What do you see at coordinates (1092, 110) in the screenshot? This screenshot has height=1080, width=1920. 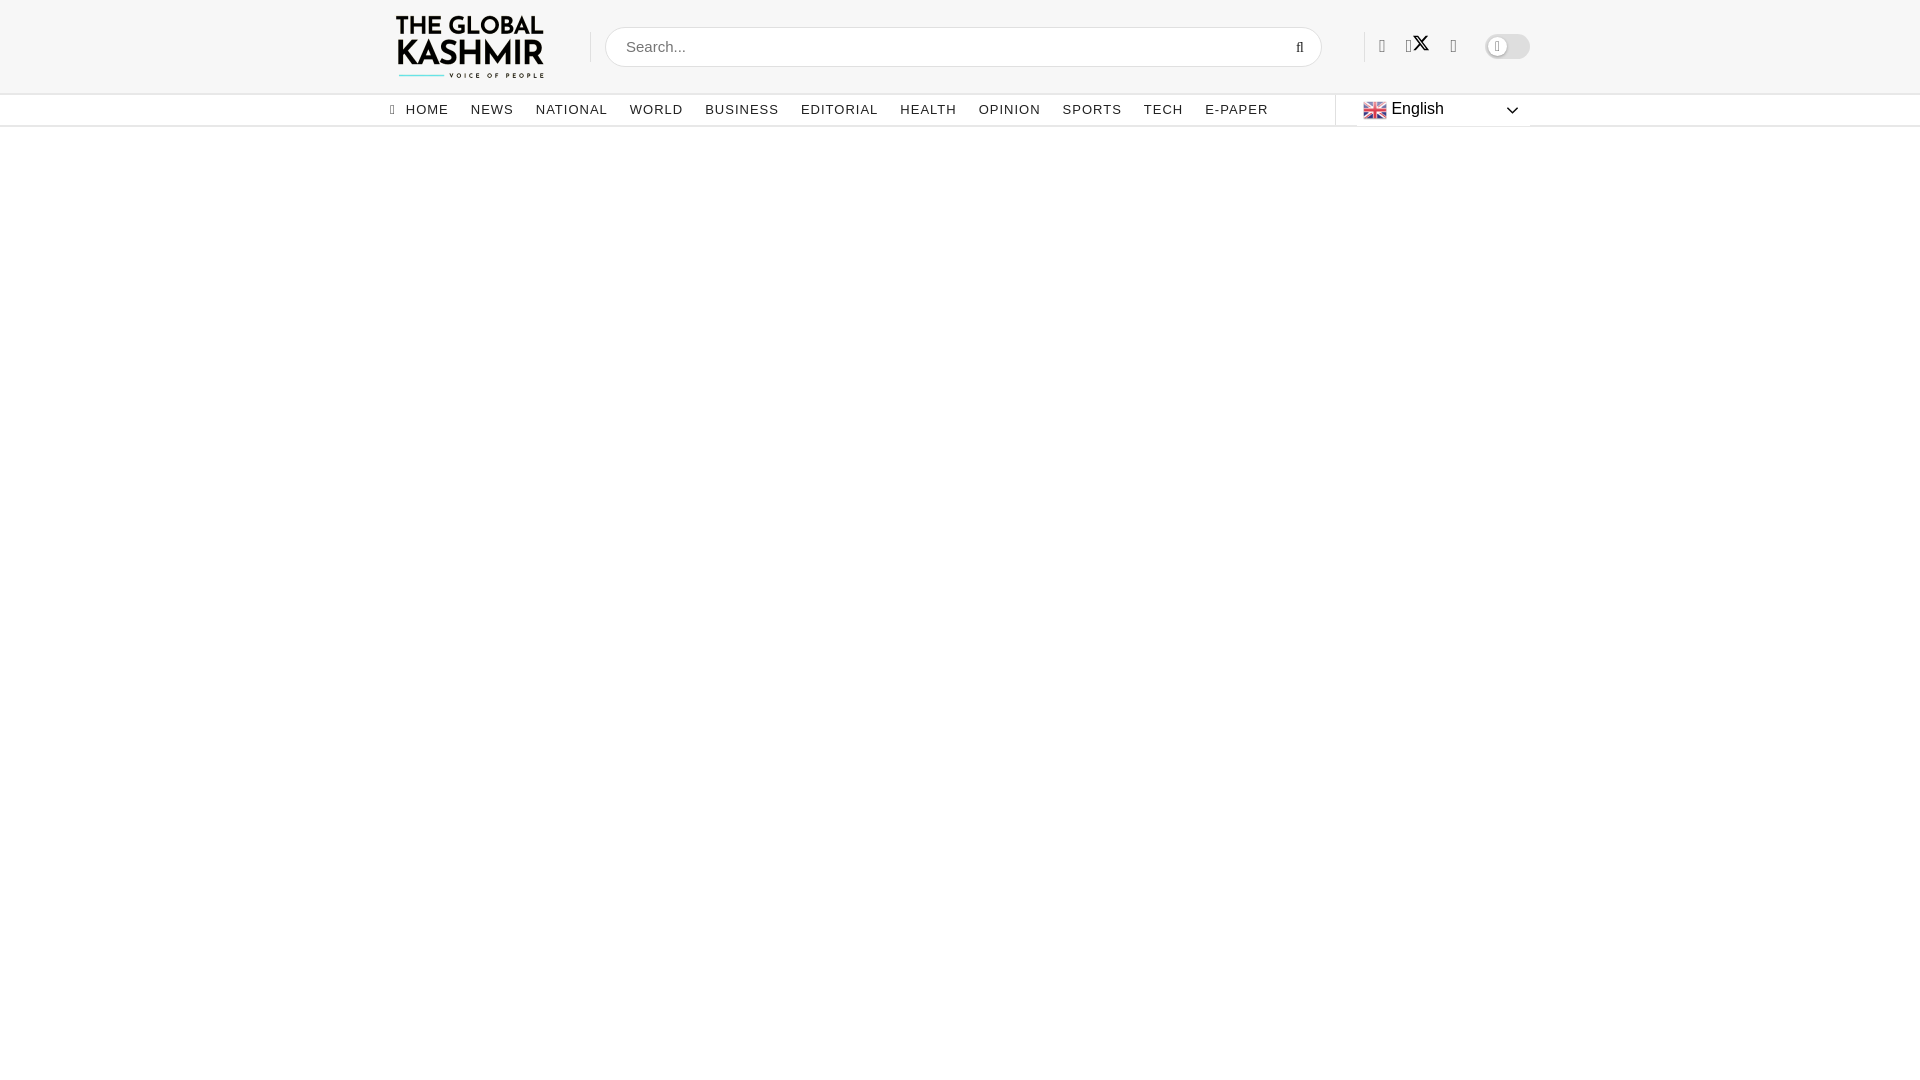 I see `SPORTS` at bounding box center [1092, 110].